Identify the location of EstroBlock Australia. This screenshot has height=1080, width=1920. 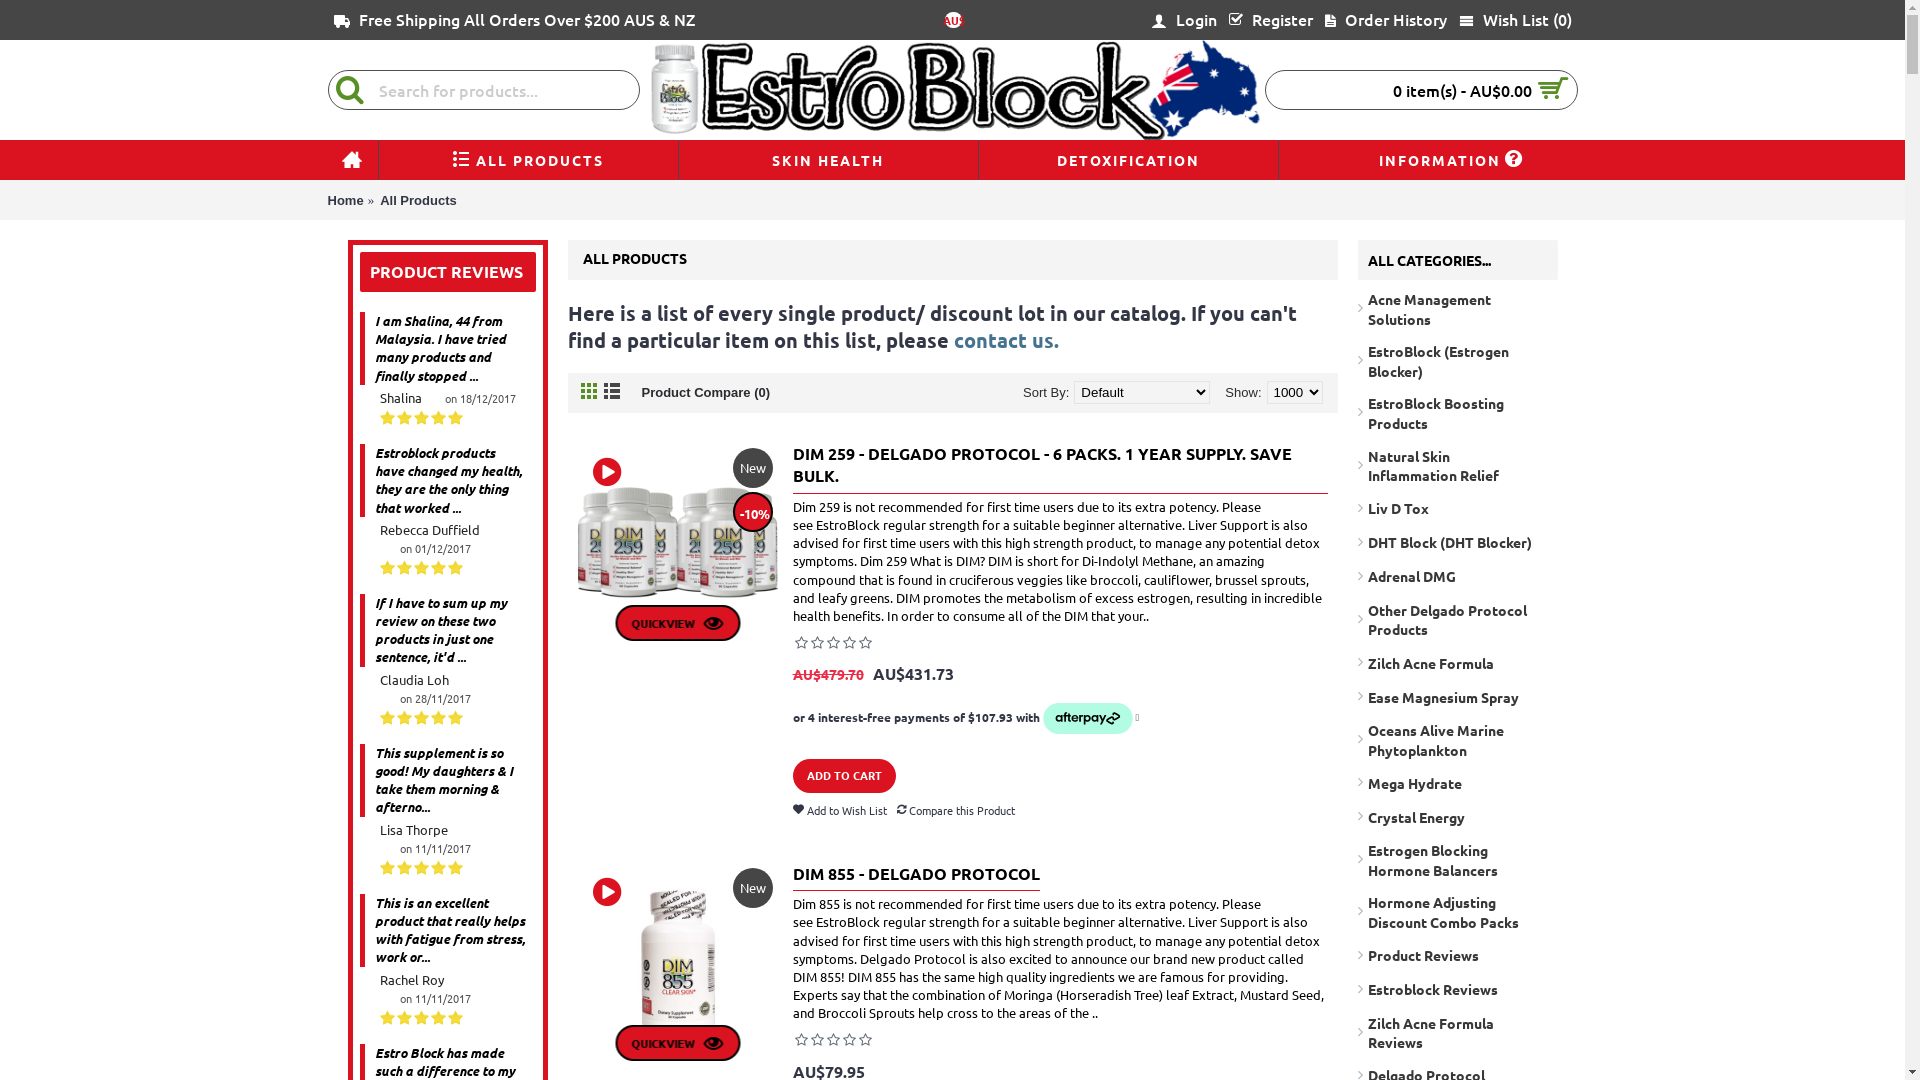
(953, 90).